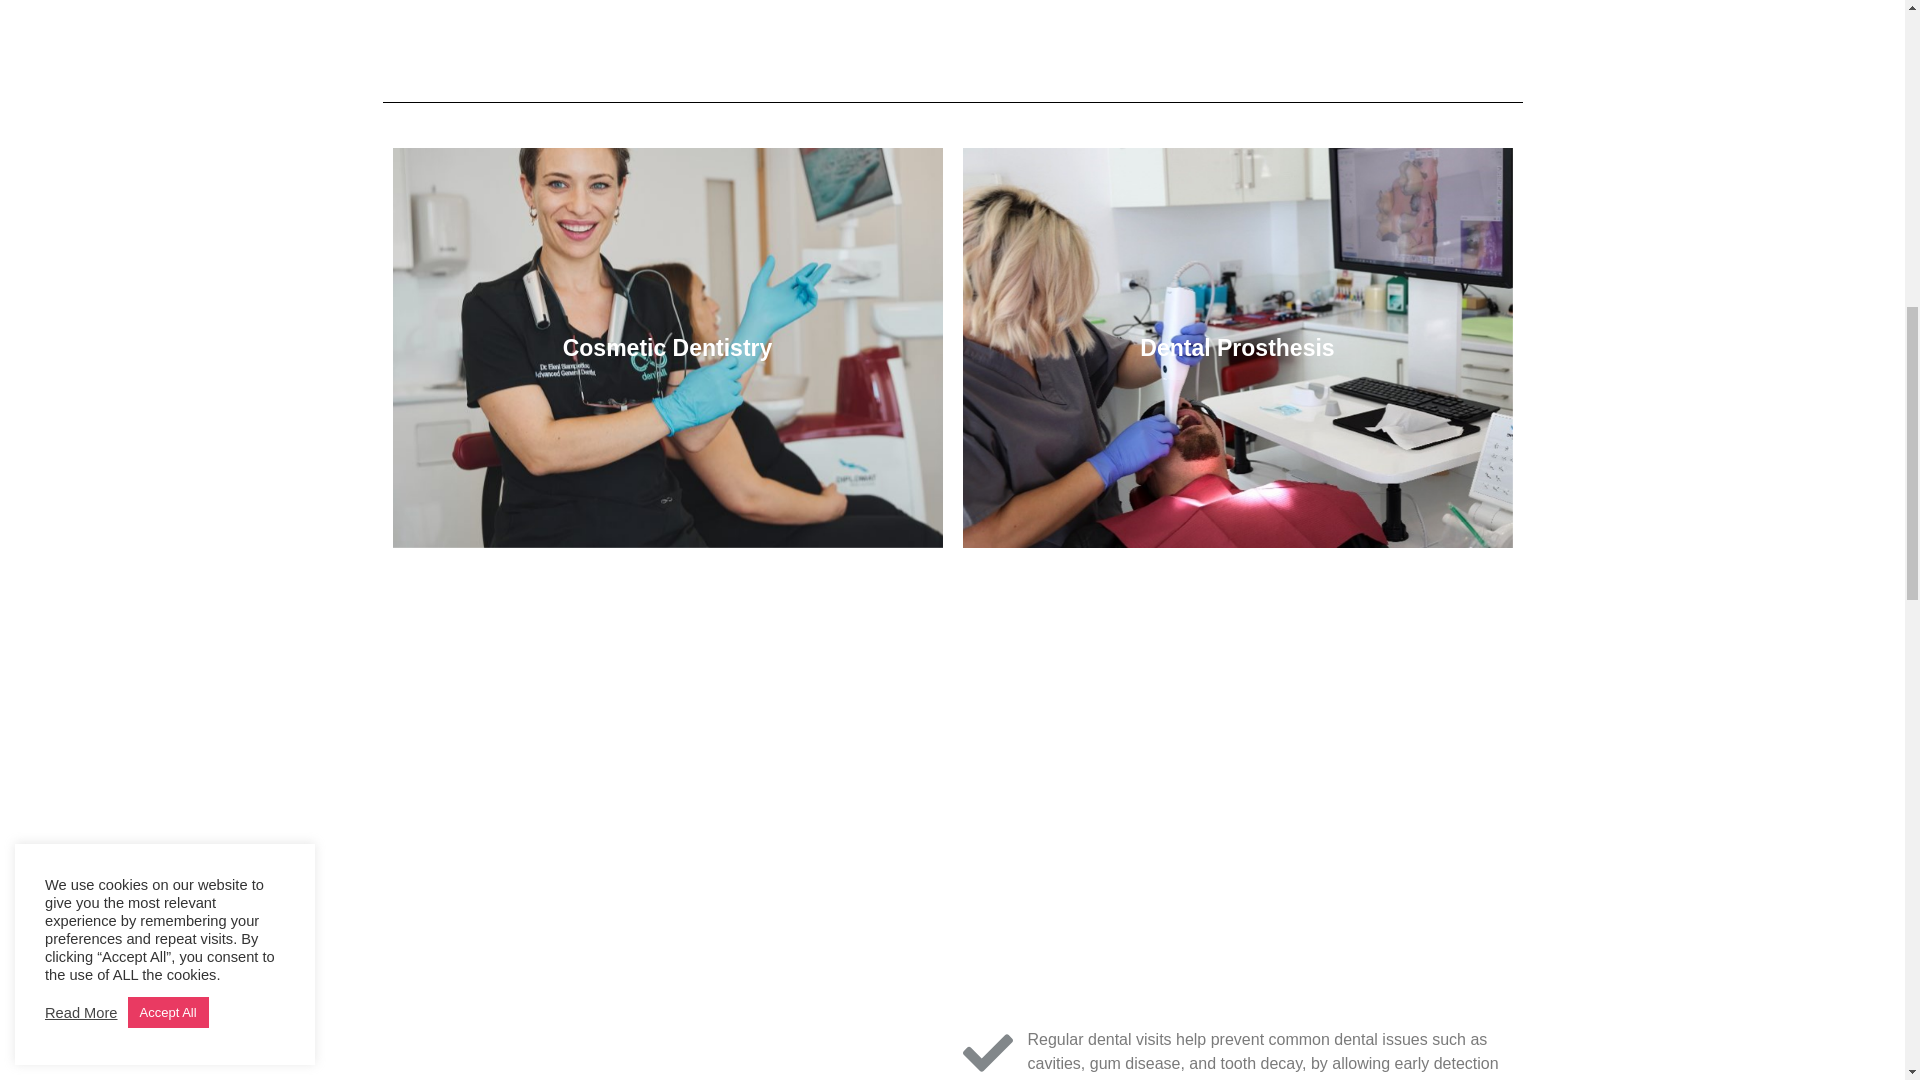  I want to click on Preventive Dentisty, so click(666, 1054).